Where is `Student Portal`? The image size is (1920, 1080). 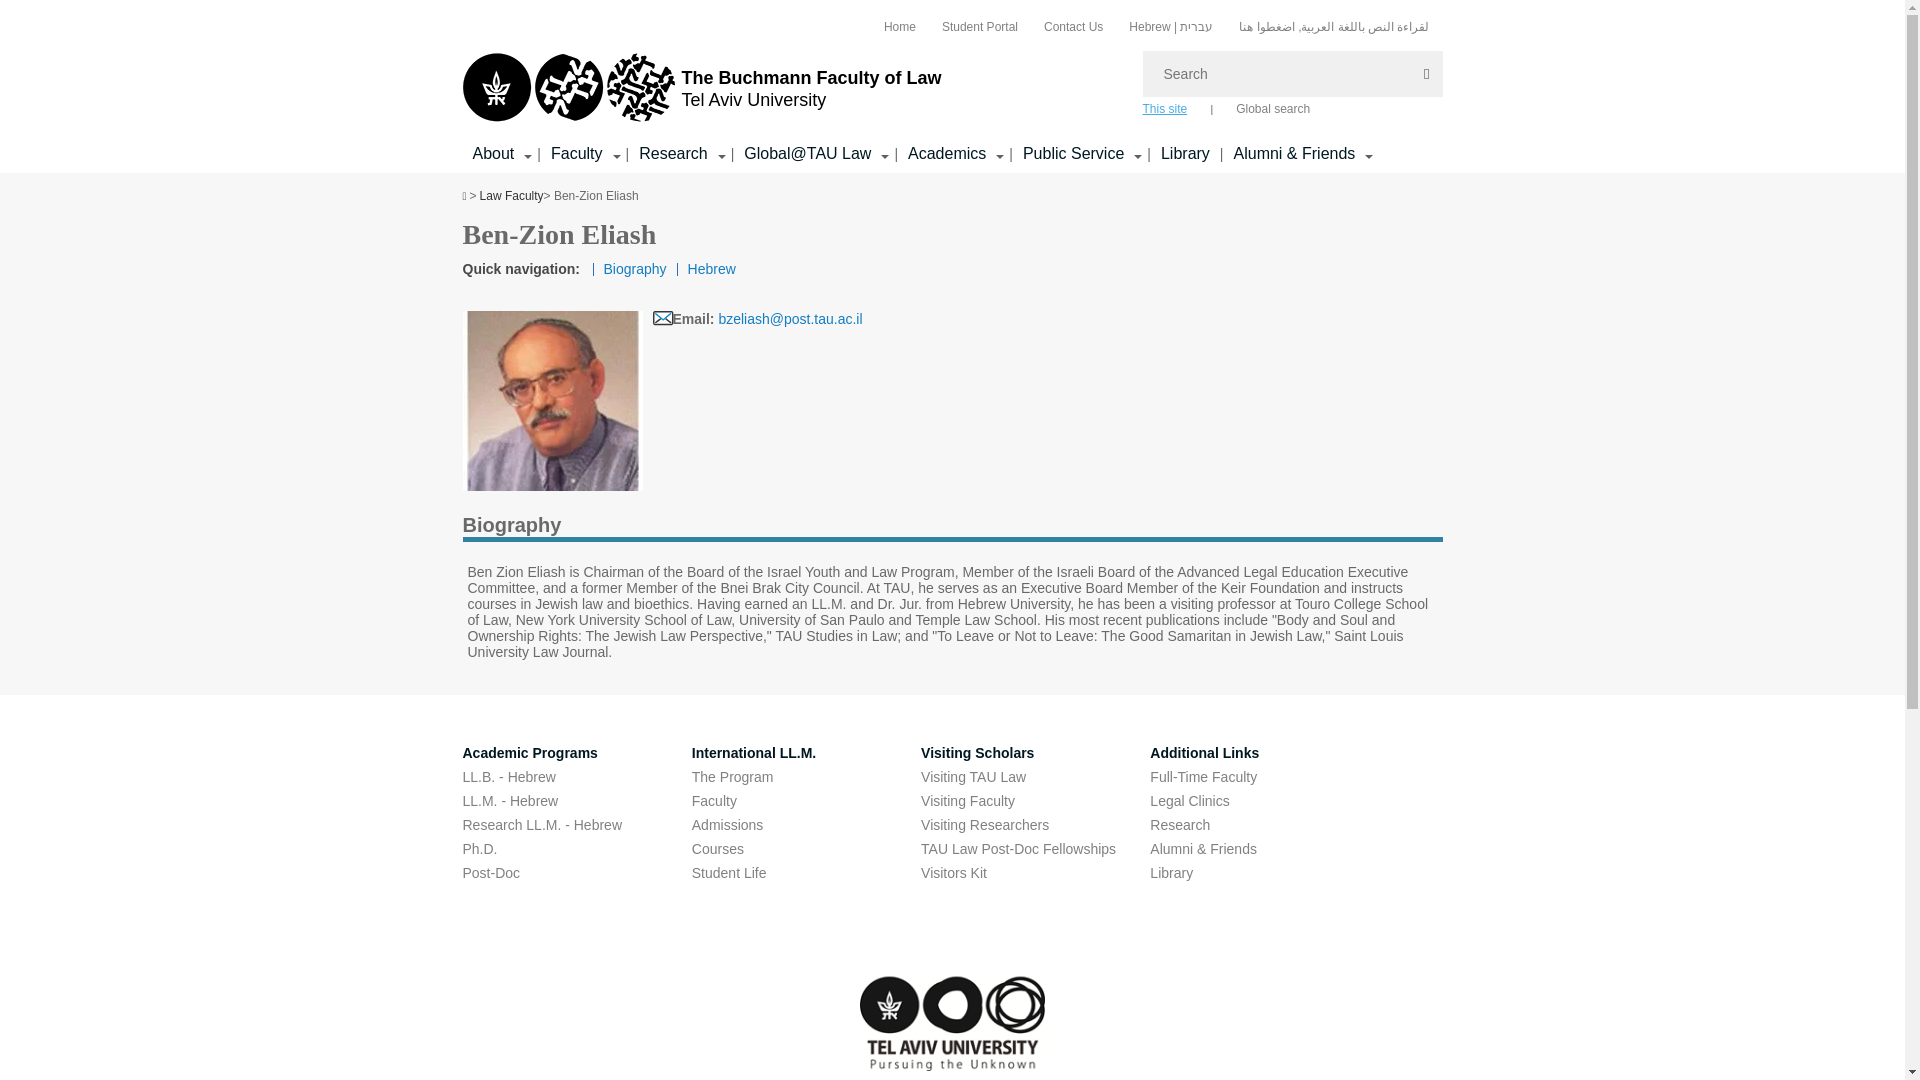 Student Portal is located at coordinates (980, 26).